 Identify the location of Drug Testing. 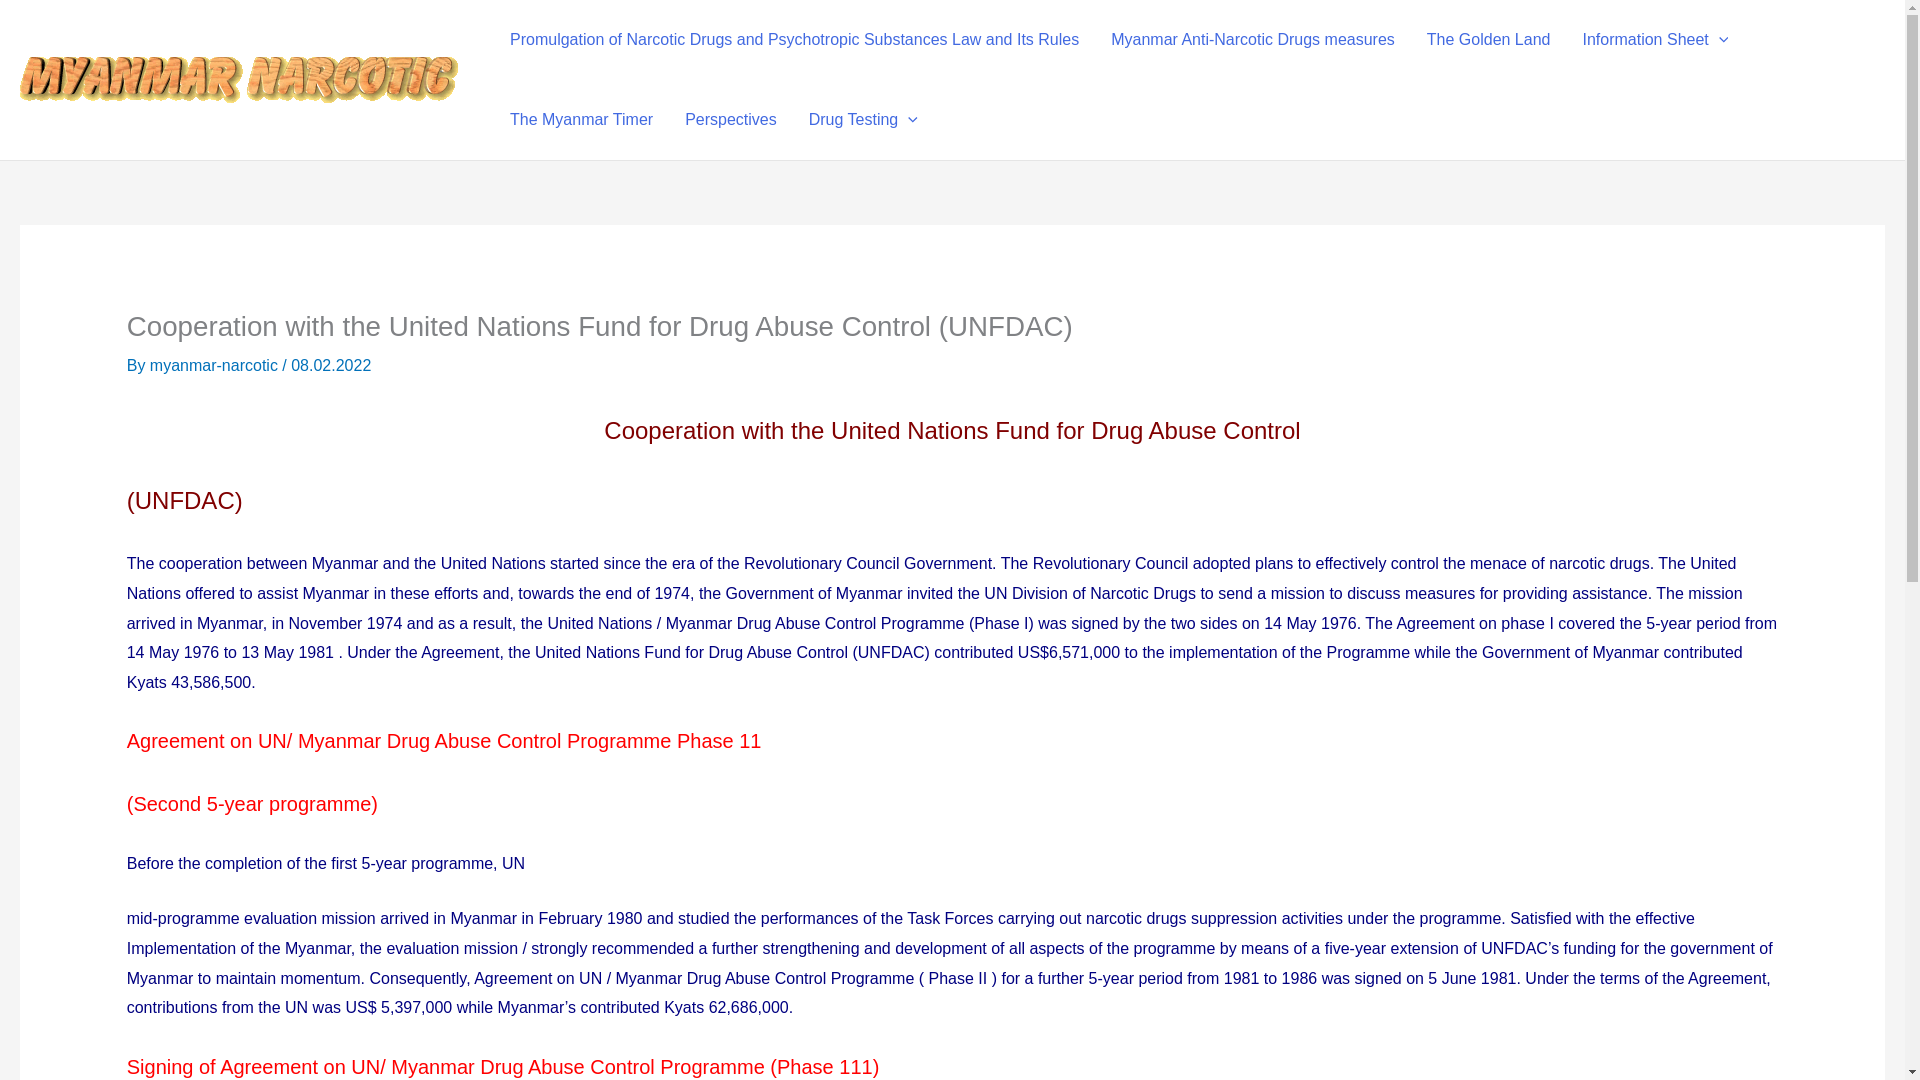
(862, 119).